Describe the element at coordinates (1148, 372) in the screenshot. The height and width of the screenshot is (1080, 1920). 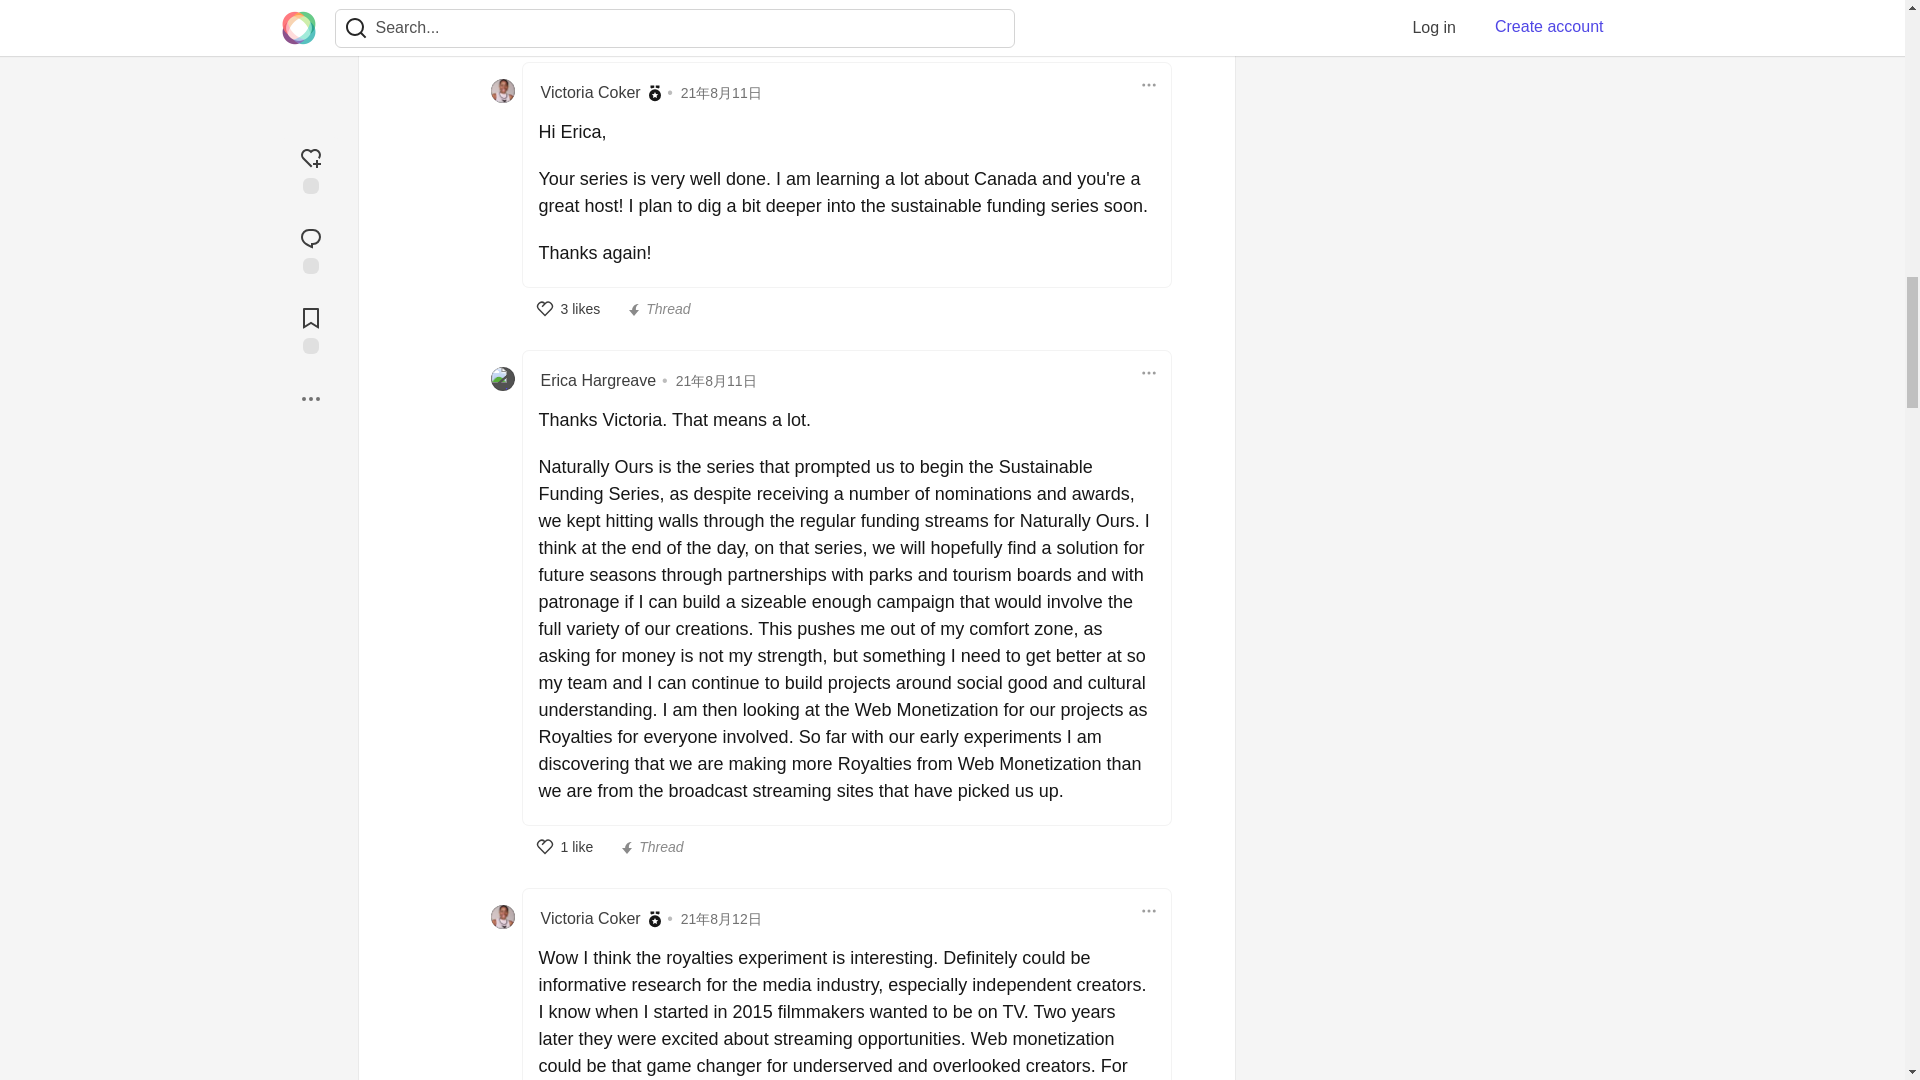
I see `Dropdown menu` at that location.